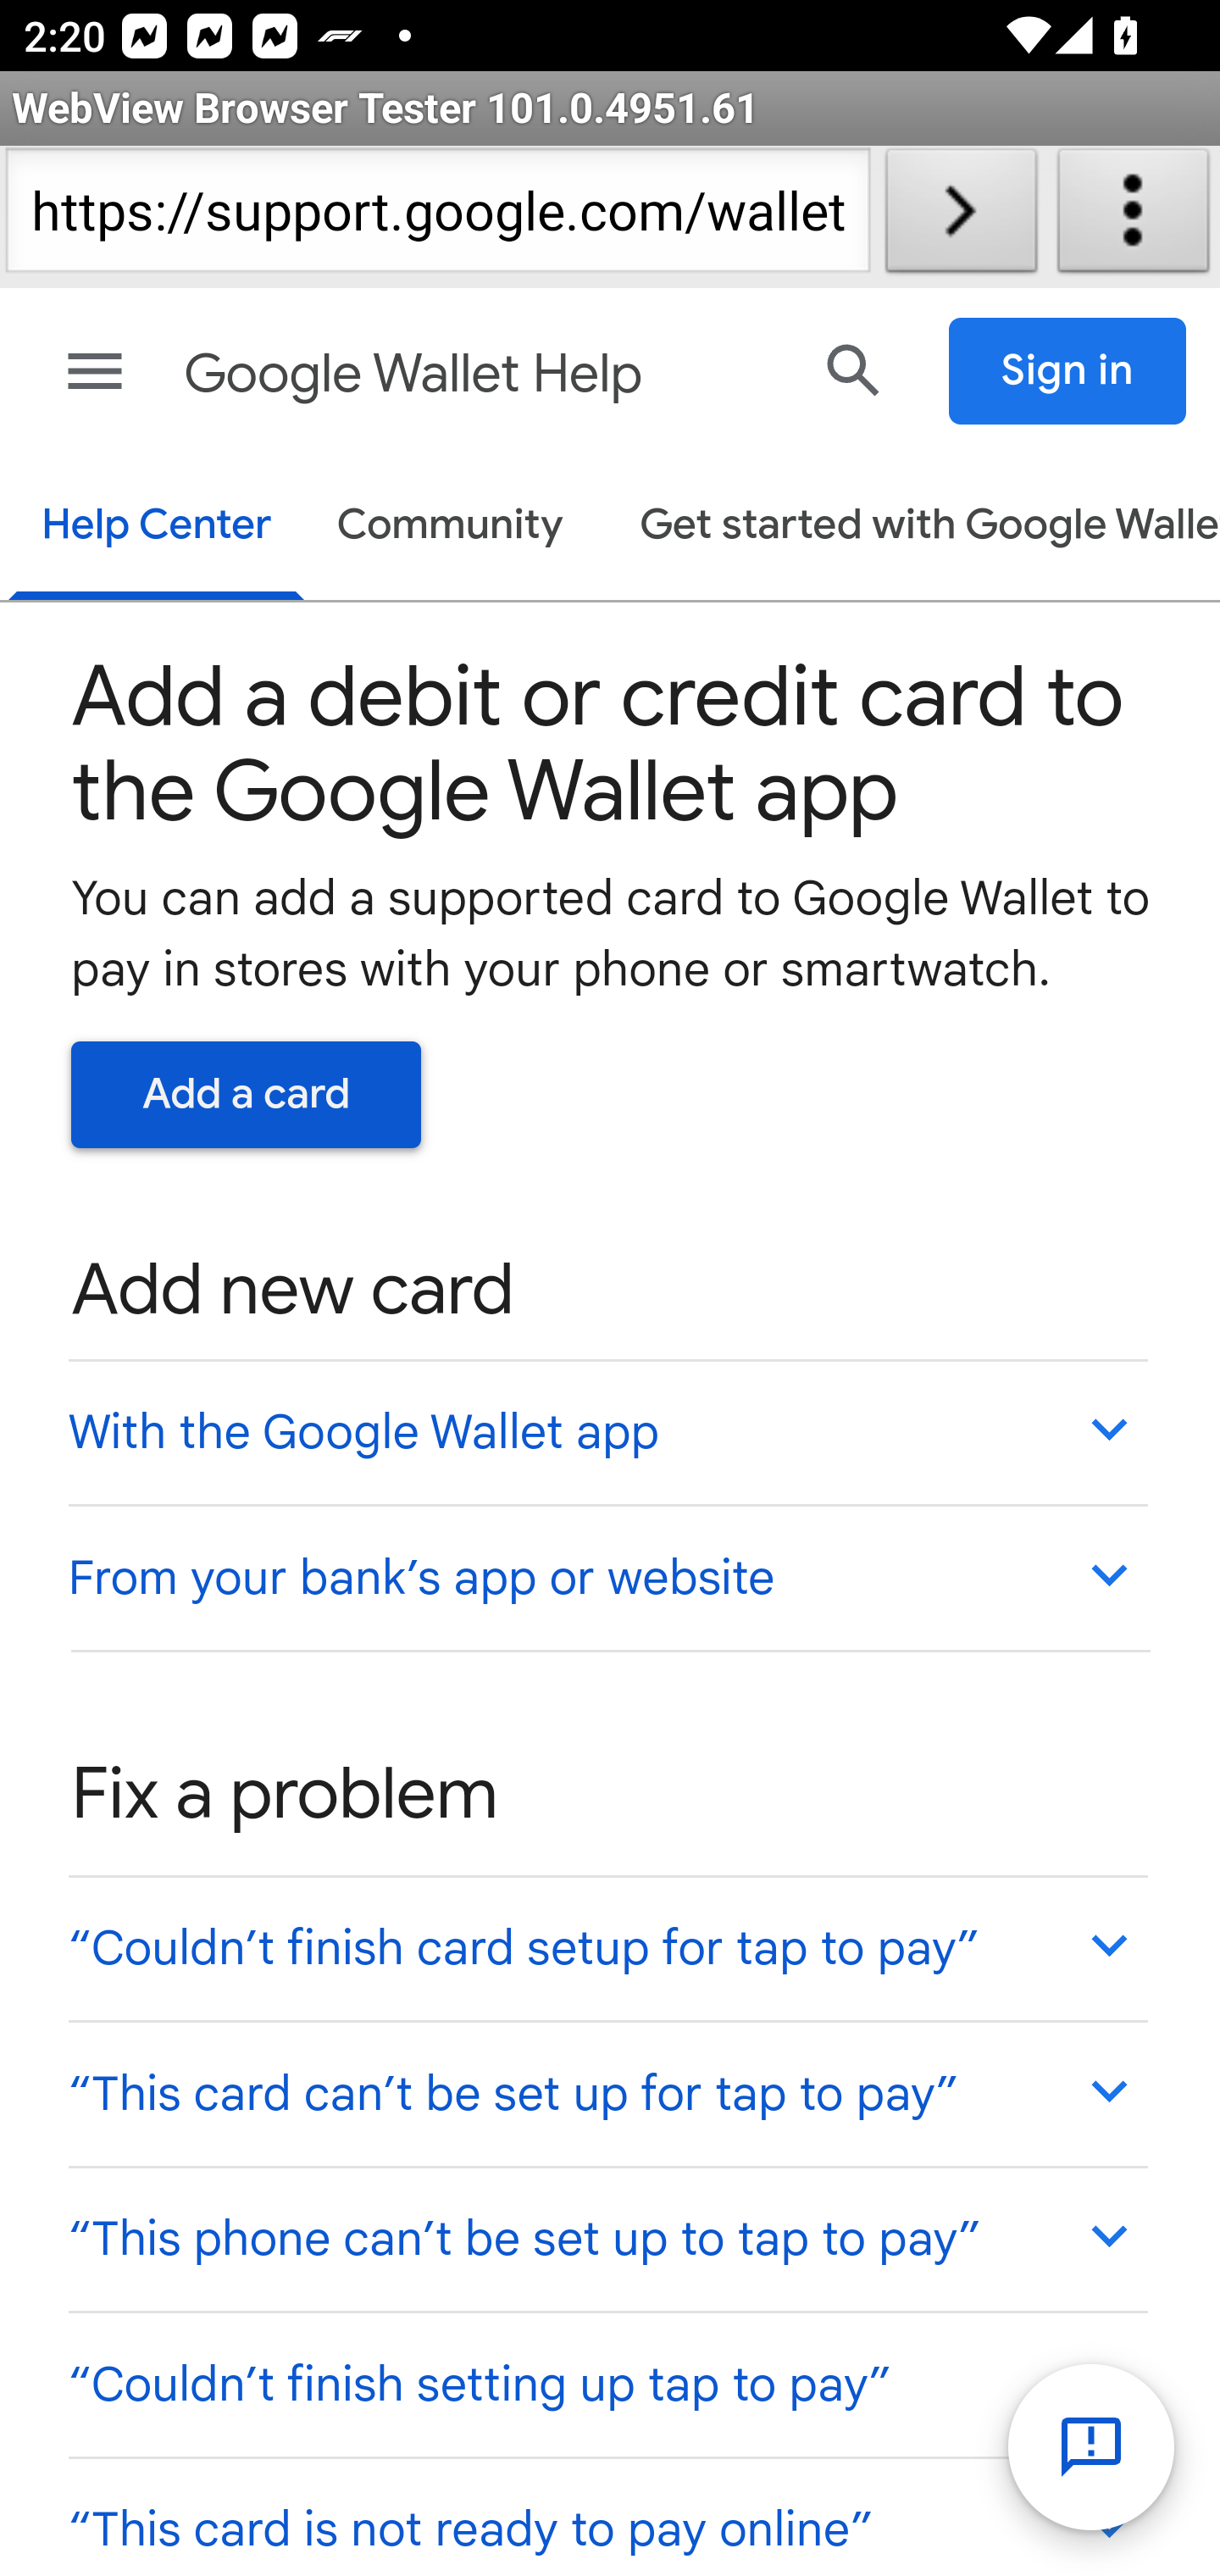 Image resolution: width=1220 pixels, height=2576 pixels. Describe the element at coordinates (480, 375) in the screenshot. I see `Google Wallet Help` at that location.